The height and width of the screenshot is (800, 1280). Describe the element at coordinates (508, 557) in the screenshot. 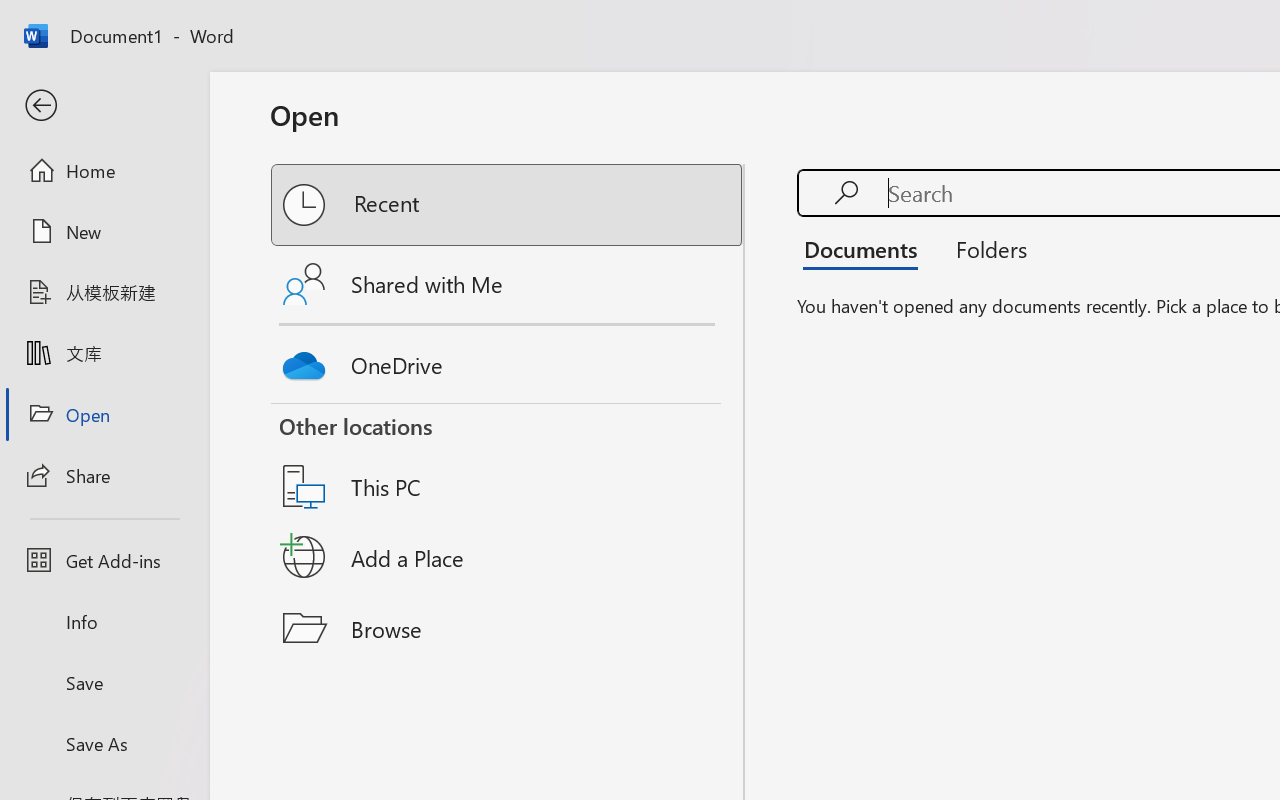

I see `Add a Place` at that location.